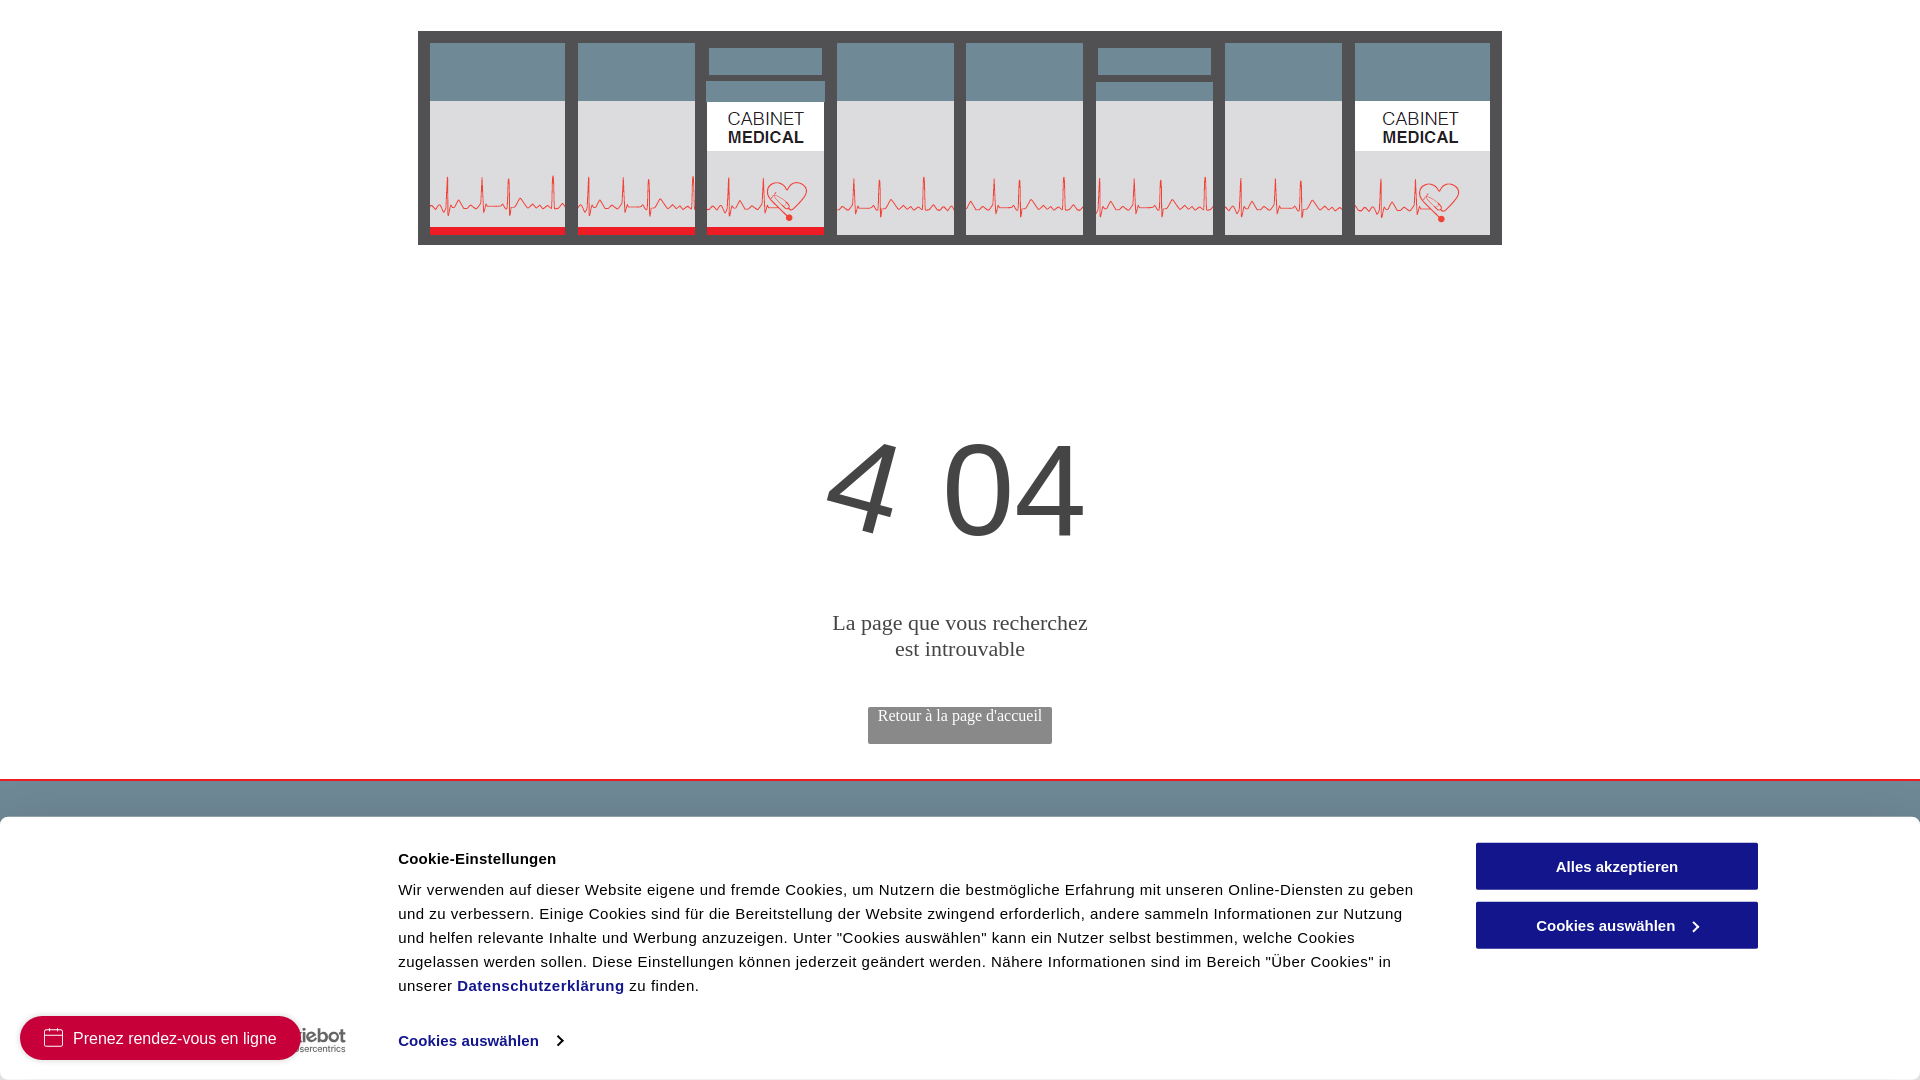 This screenshot has width=1920, height=1080. What do you see at coordinates (1617, 866) in the screenshot?
I see `Alles akzeptieren` at bounding box center [1617, 866].